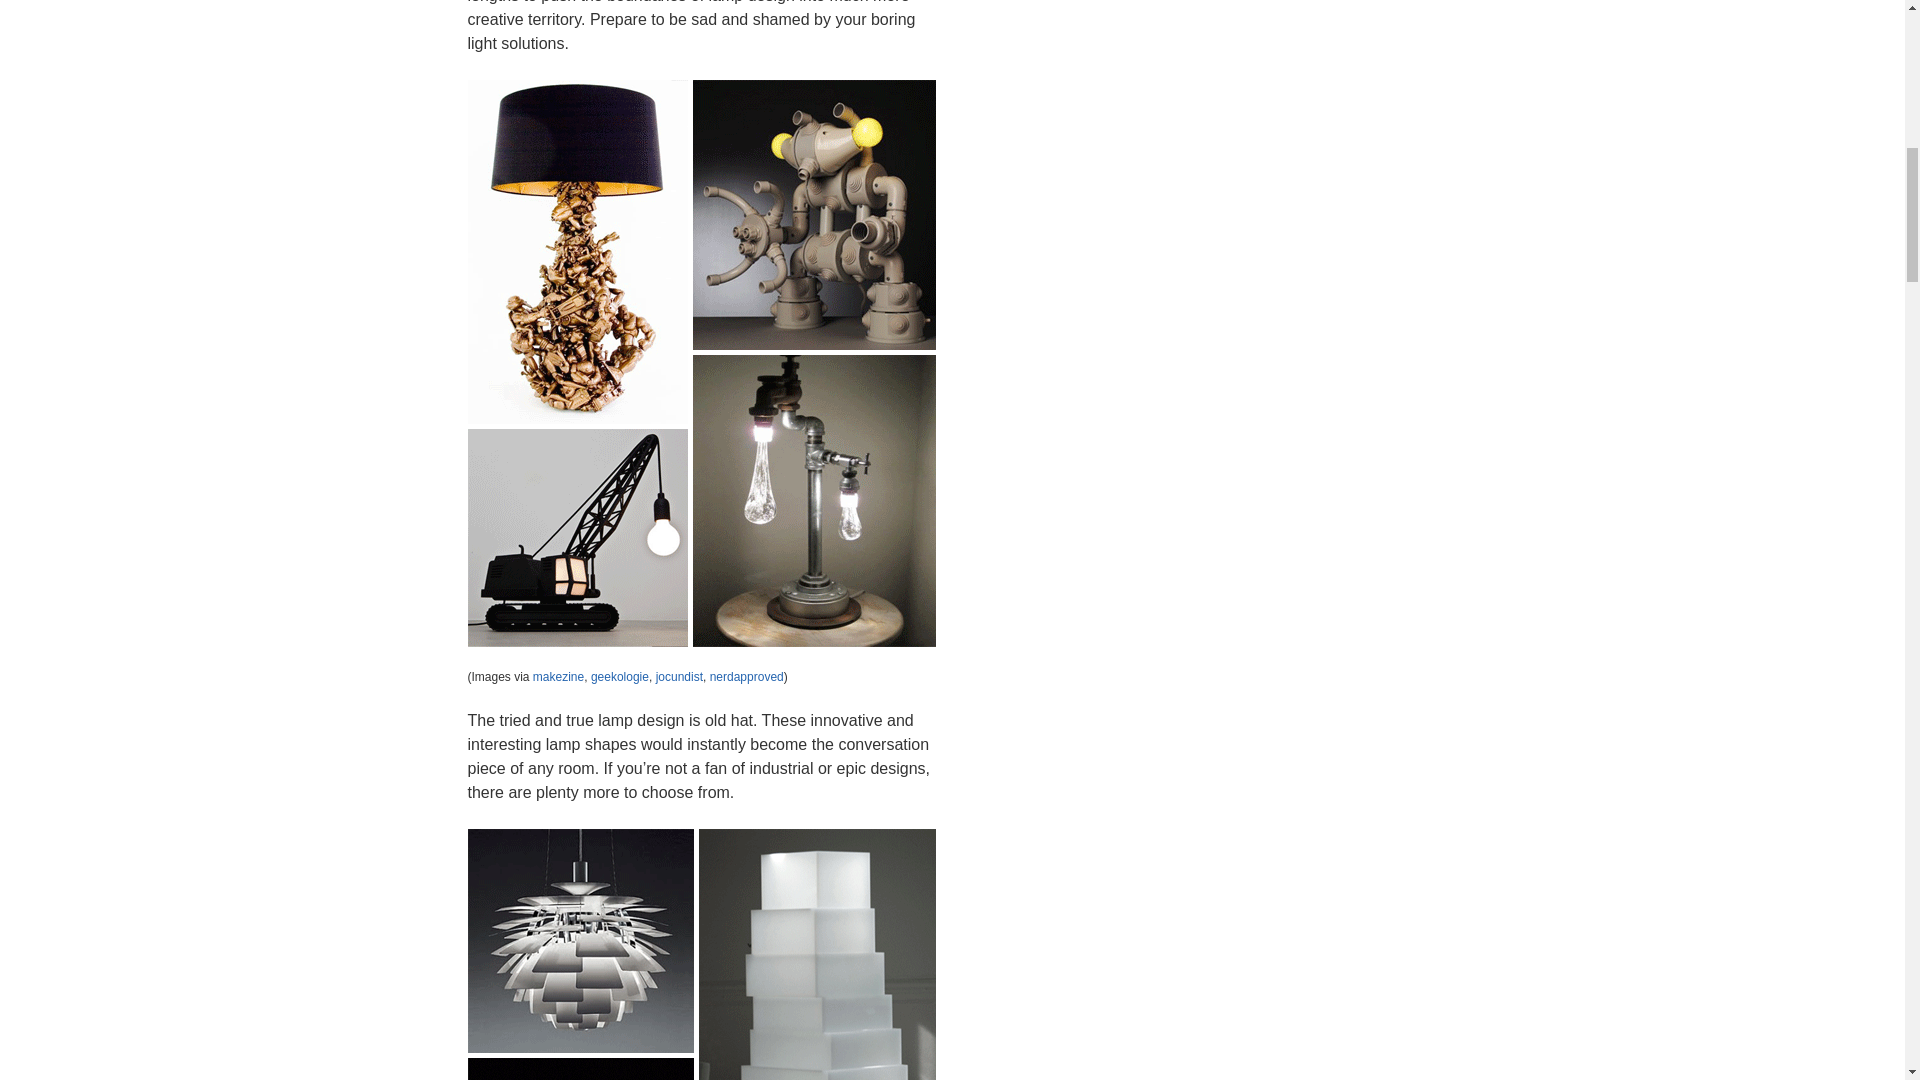 The image size is (1920, 1080). What do you see at coordinates (558, 676) in the screenshot?
I see `makezine` at bounding box center [558, 676].